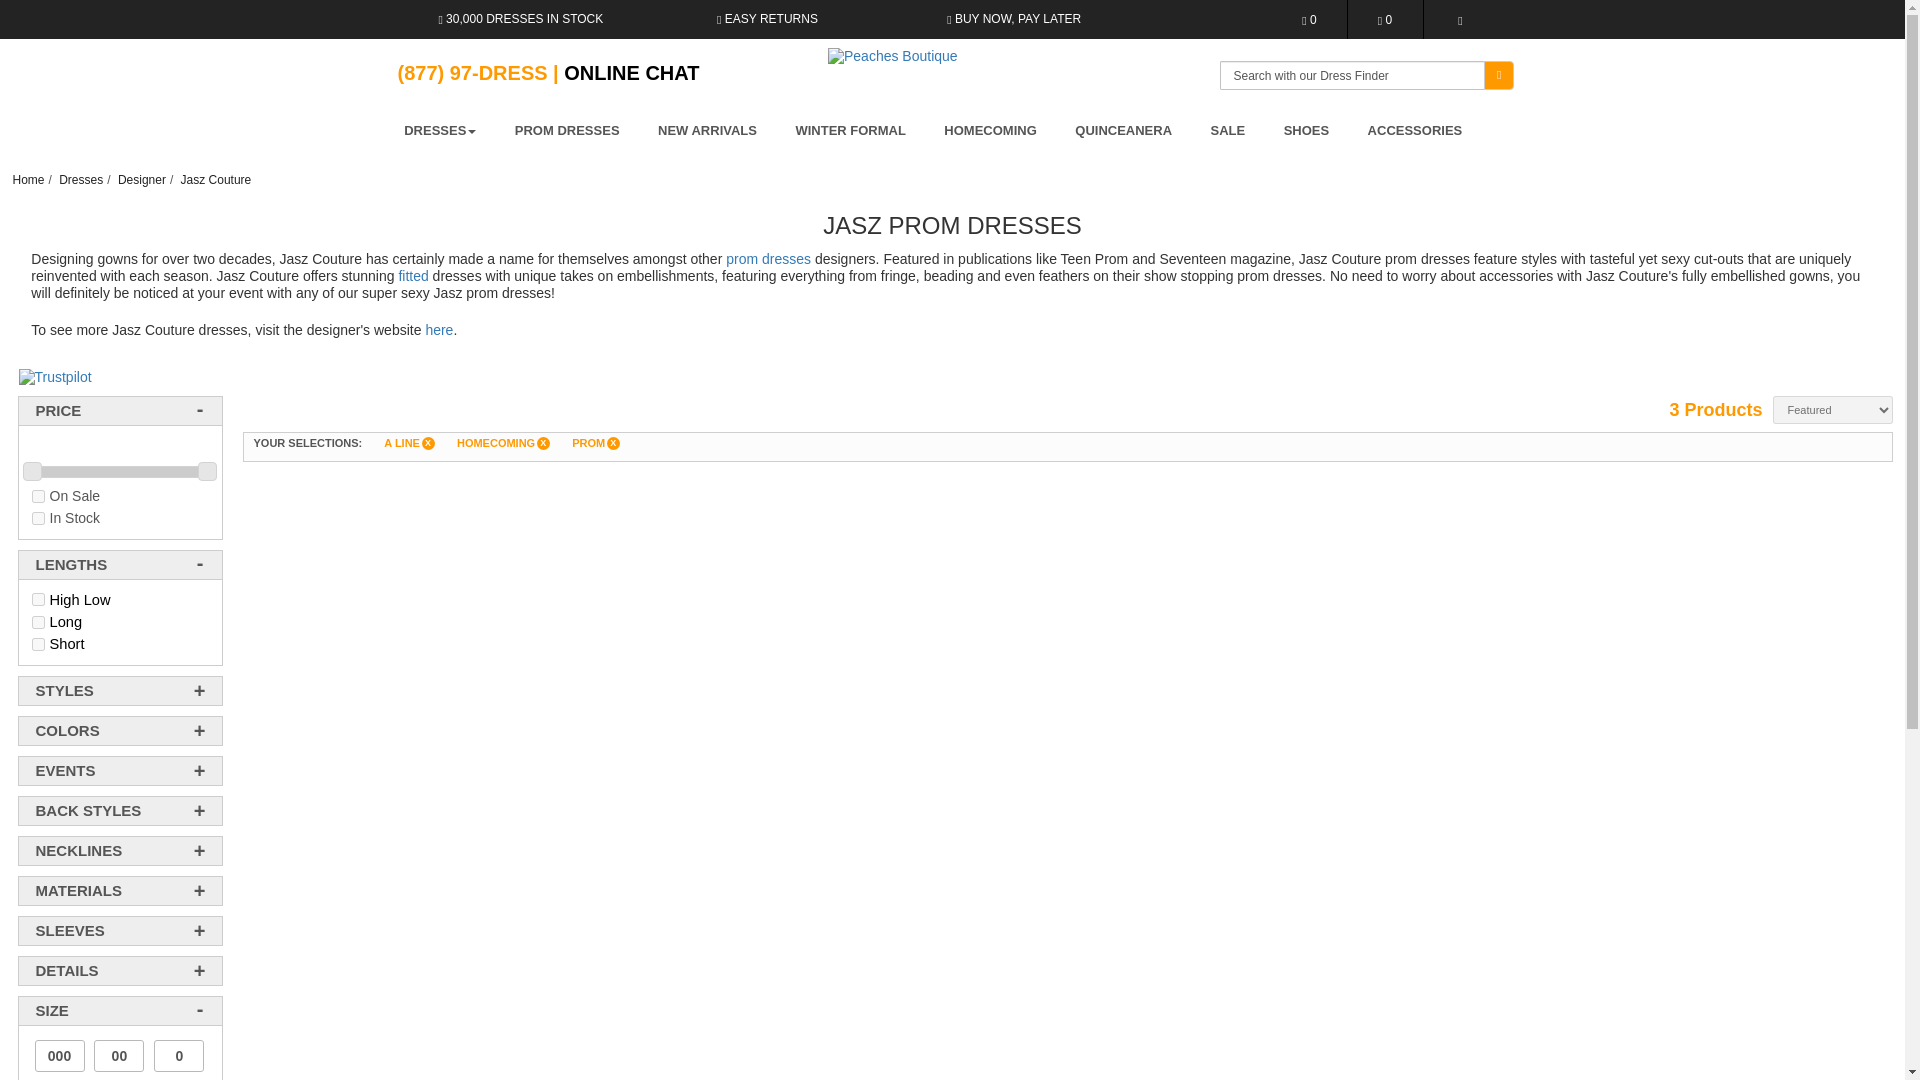  I want to click on Prom Shoes, so click(1307, 132).